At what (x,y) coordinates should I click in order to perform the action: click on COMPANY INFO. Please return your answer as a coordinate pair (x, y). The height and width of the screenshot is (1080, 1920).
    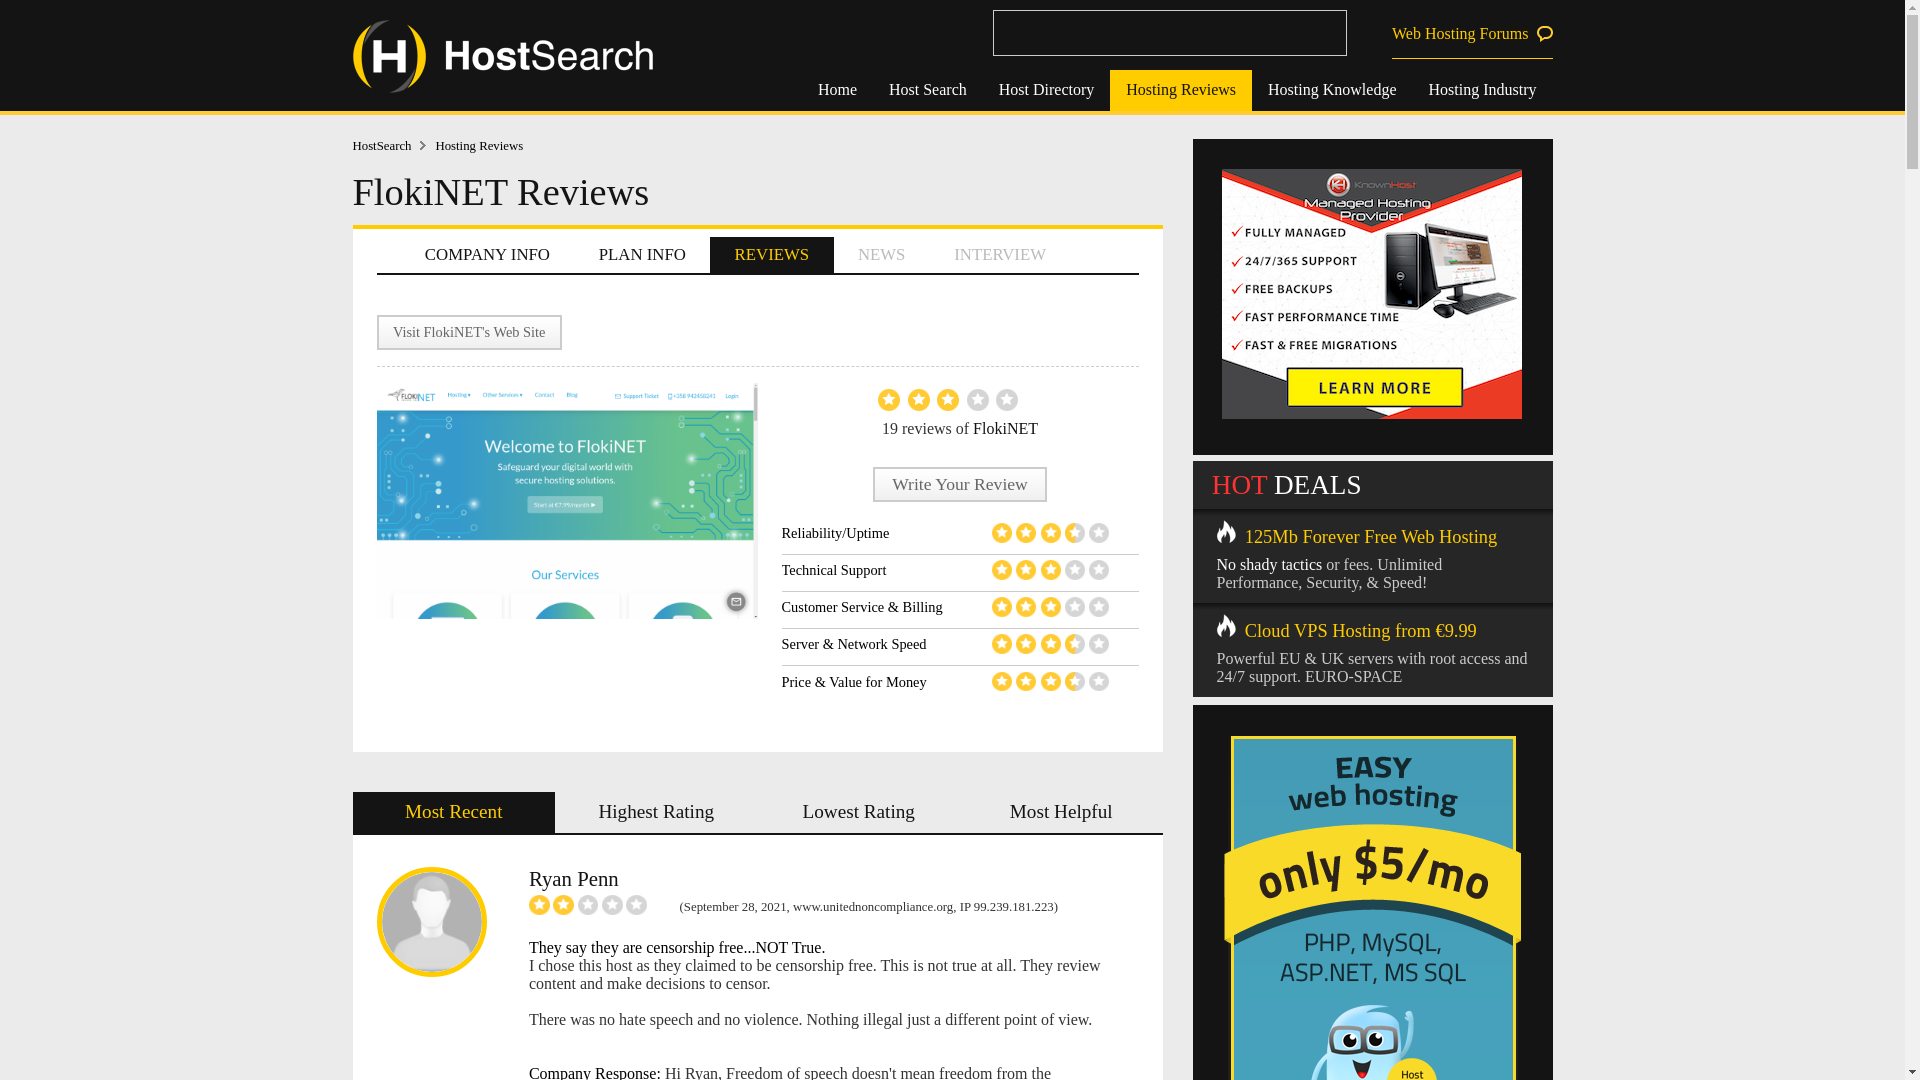
    Looking at the image, I should click on (486, 255).